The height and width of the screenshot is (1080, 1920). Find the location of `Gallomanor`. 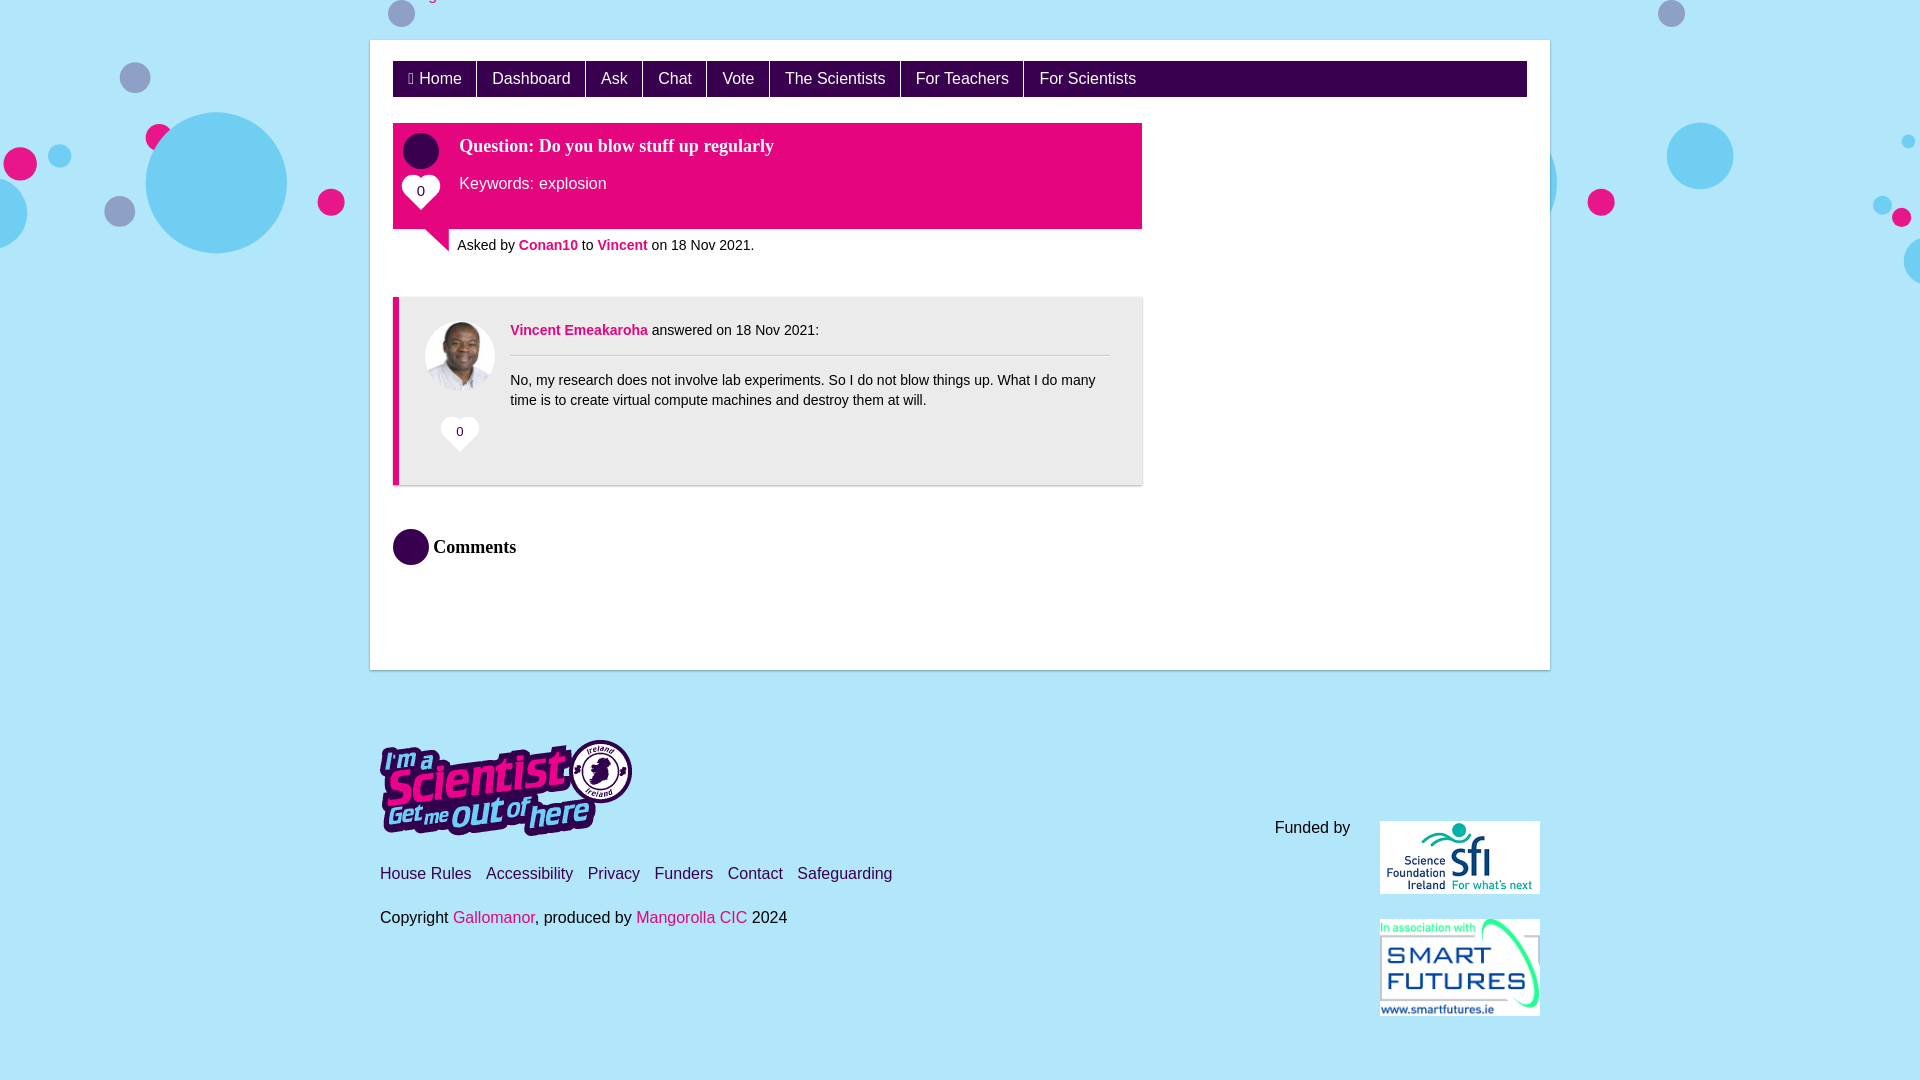

Gallomanor is located at coordinates (494, 917).